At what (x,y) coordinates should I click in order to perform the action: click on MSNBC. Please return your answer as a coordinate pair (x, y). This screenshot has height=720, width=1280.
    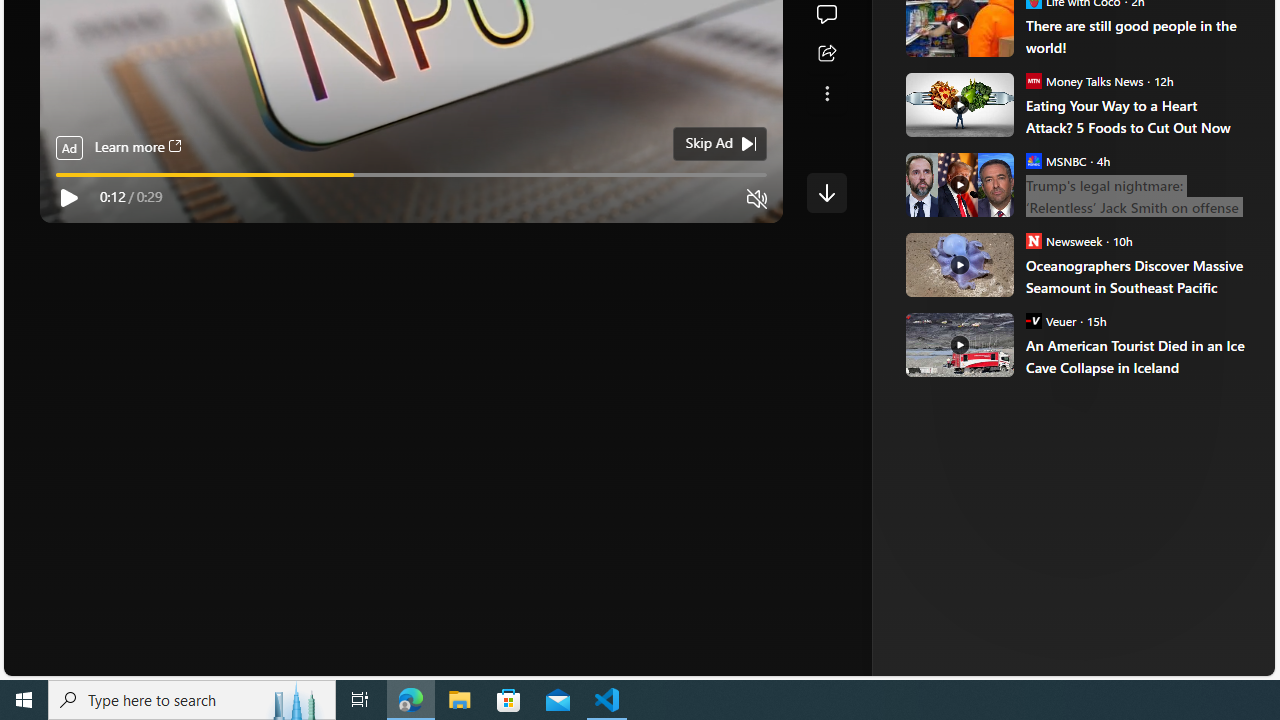
    Looking at the image, I should click on (1033, 160).